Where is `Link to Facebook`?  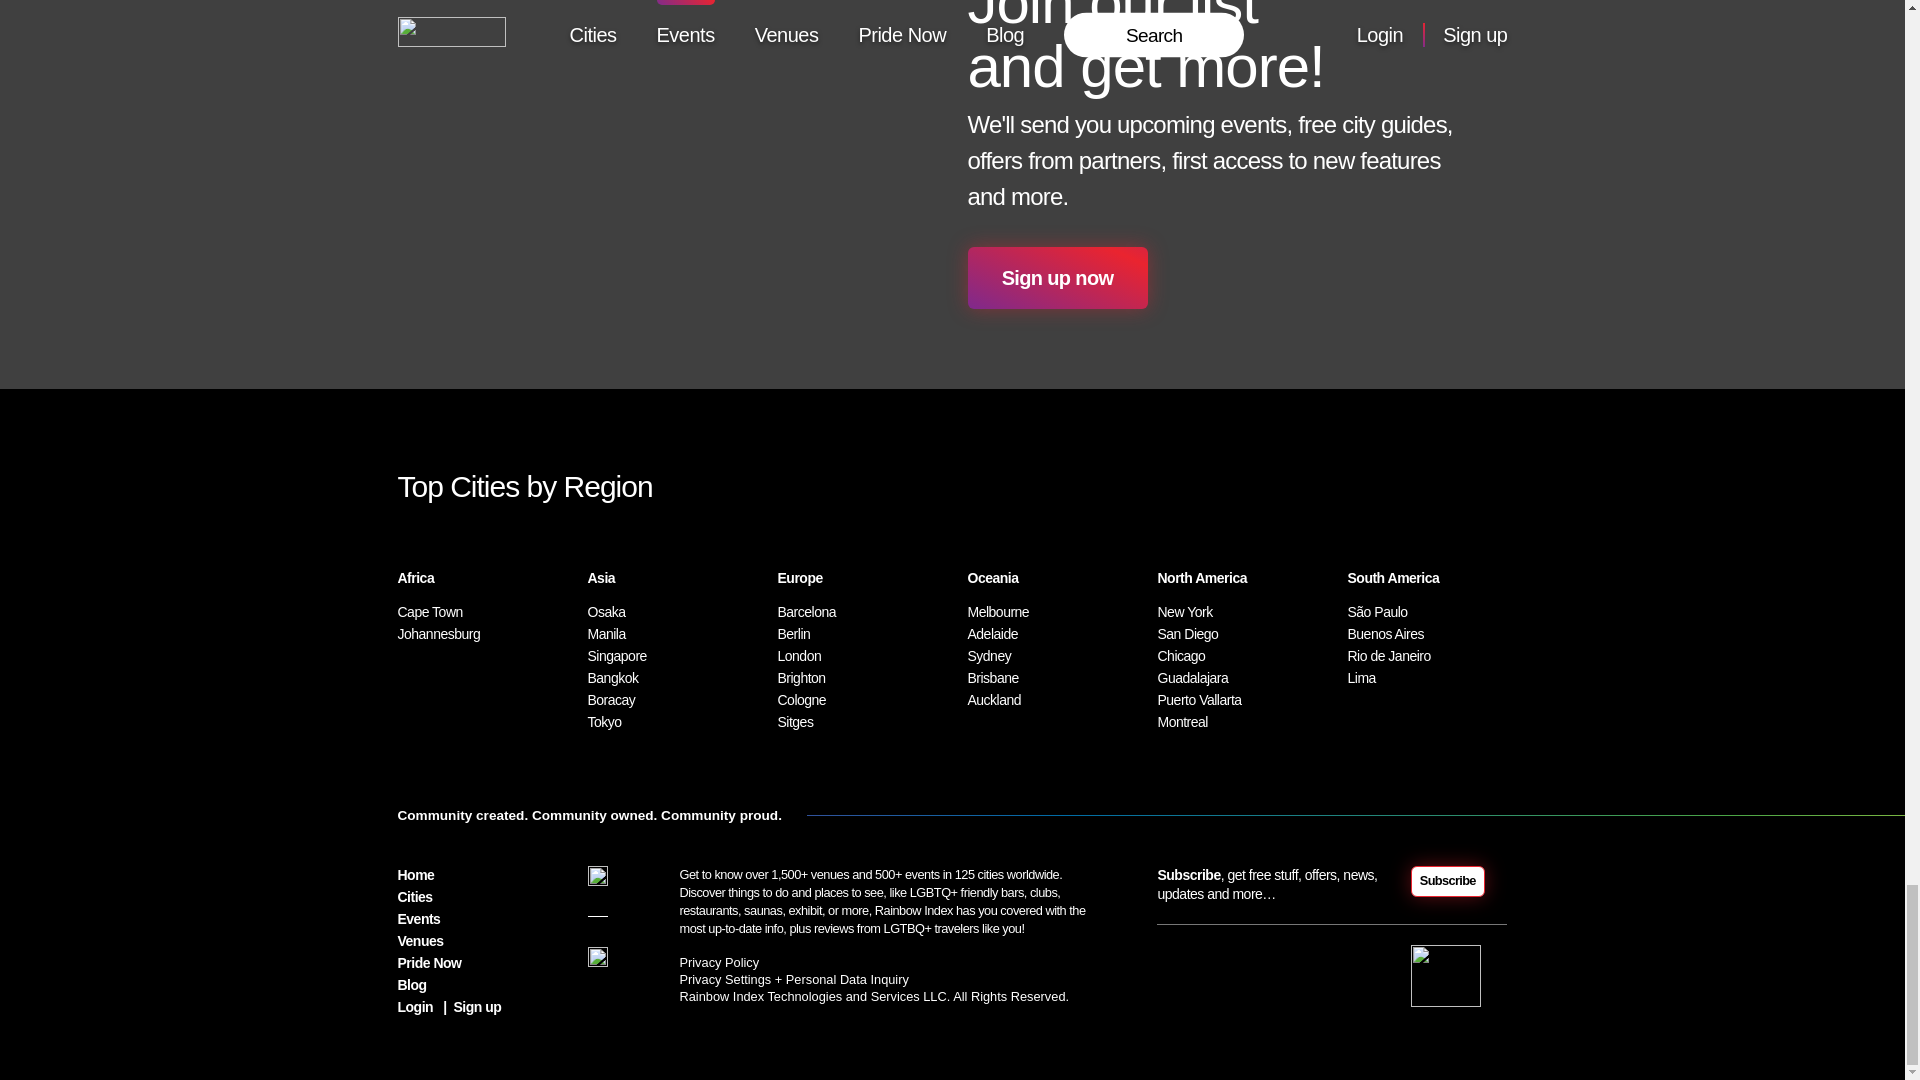 Link to Facebook is located at coordinates (598, 956).